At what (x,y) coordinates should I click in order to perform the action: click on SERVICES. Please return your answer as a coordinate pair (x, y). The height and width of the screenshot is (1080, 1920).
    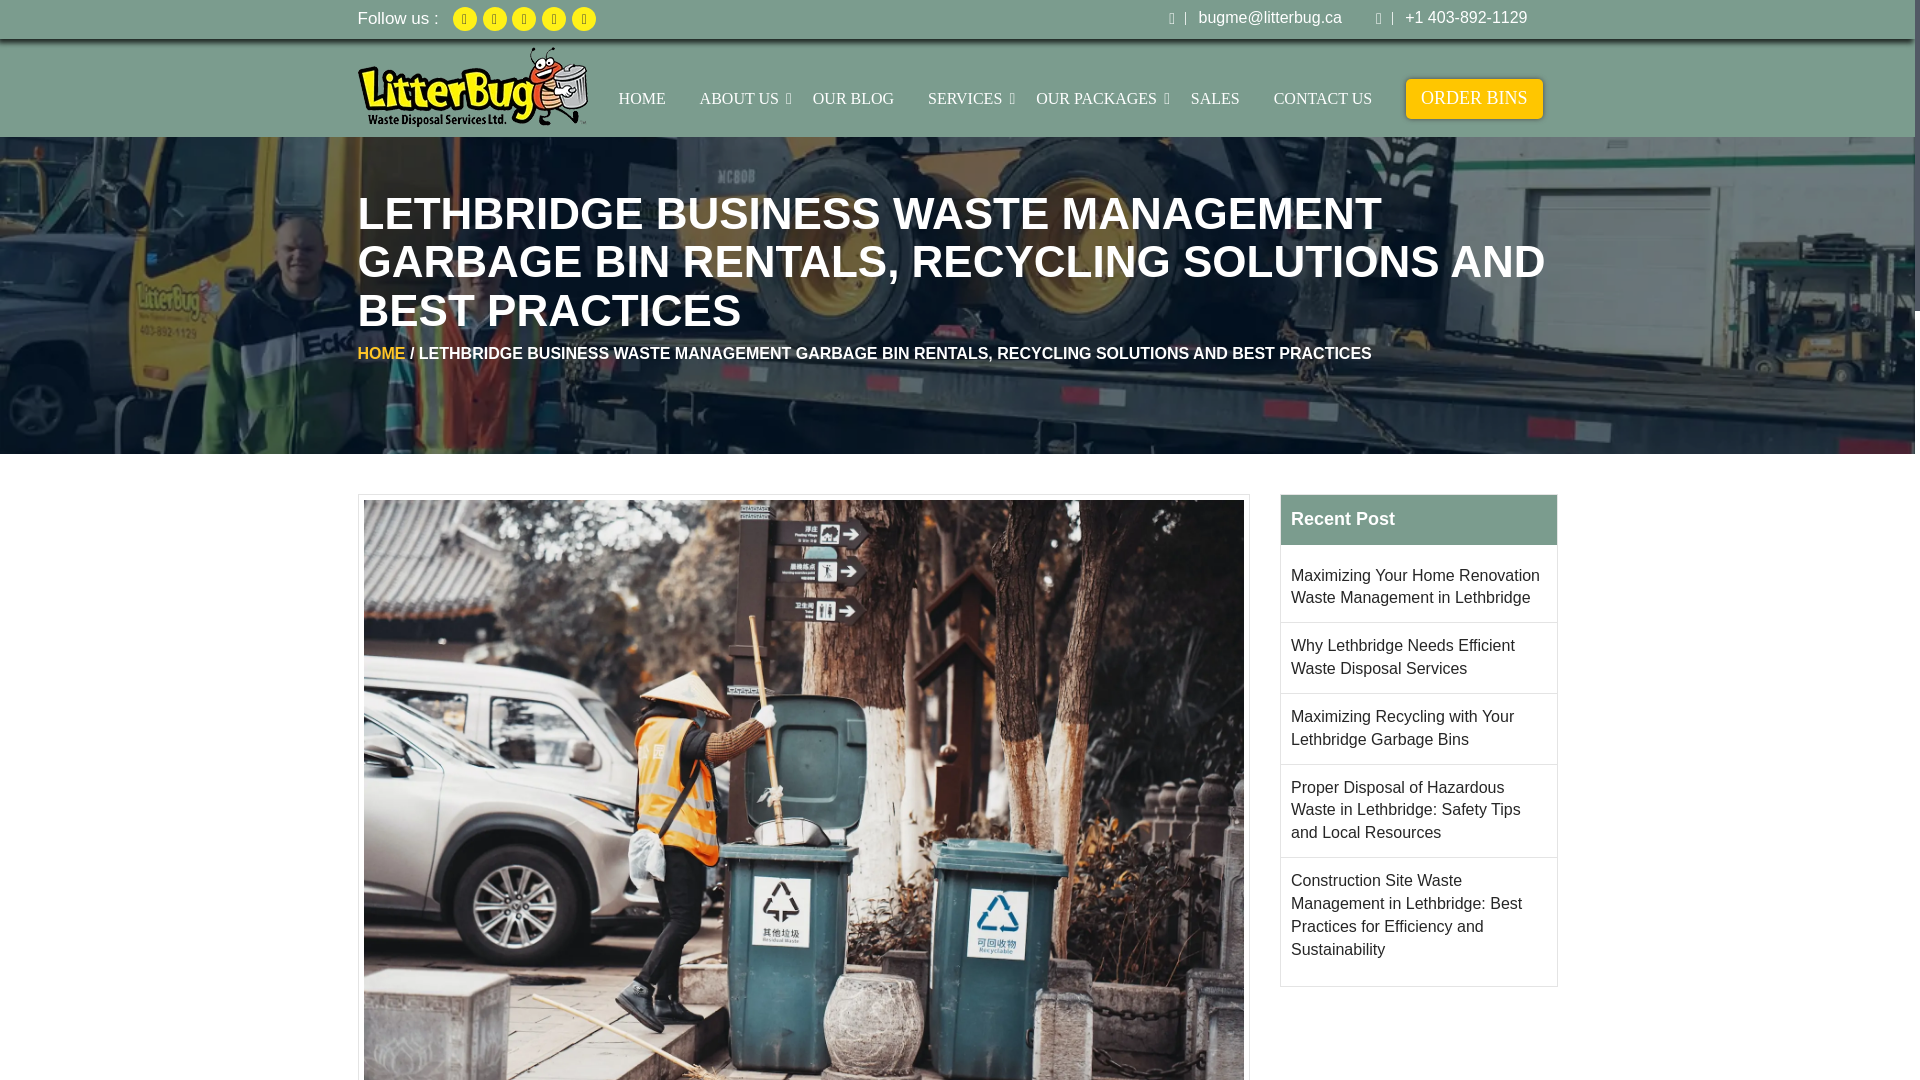
    Looking at the image, I should click on (965, 99).